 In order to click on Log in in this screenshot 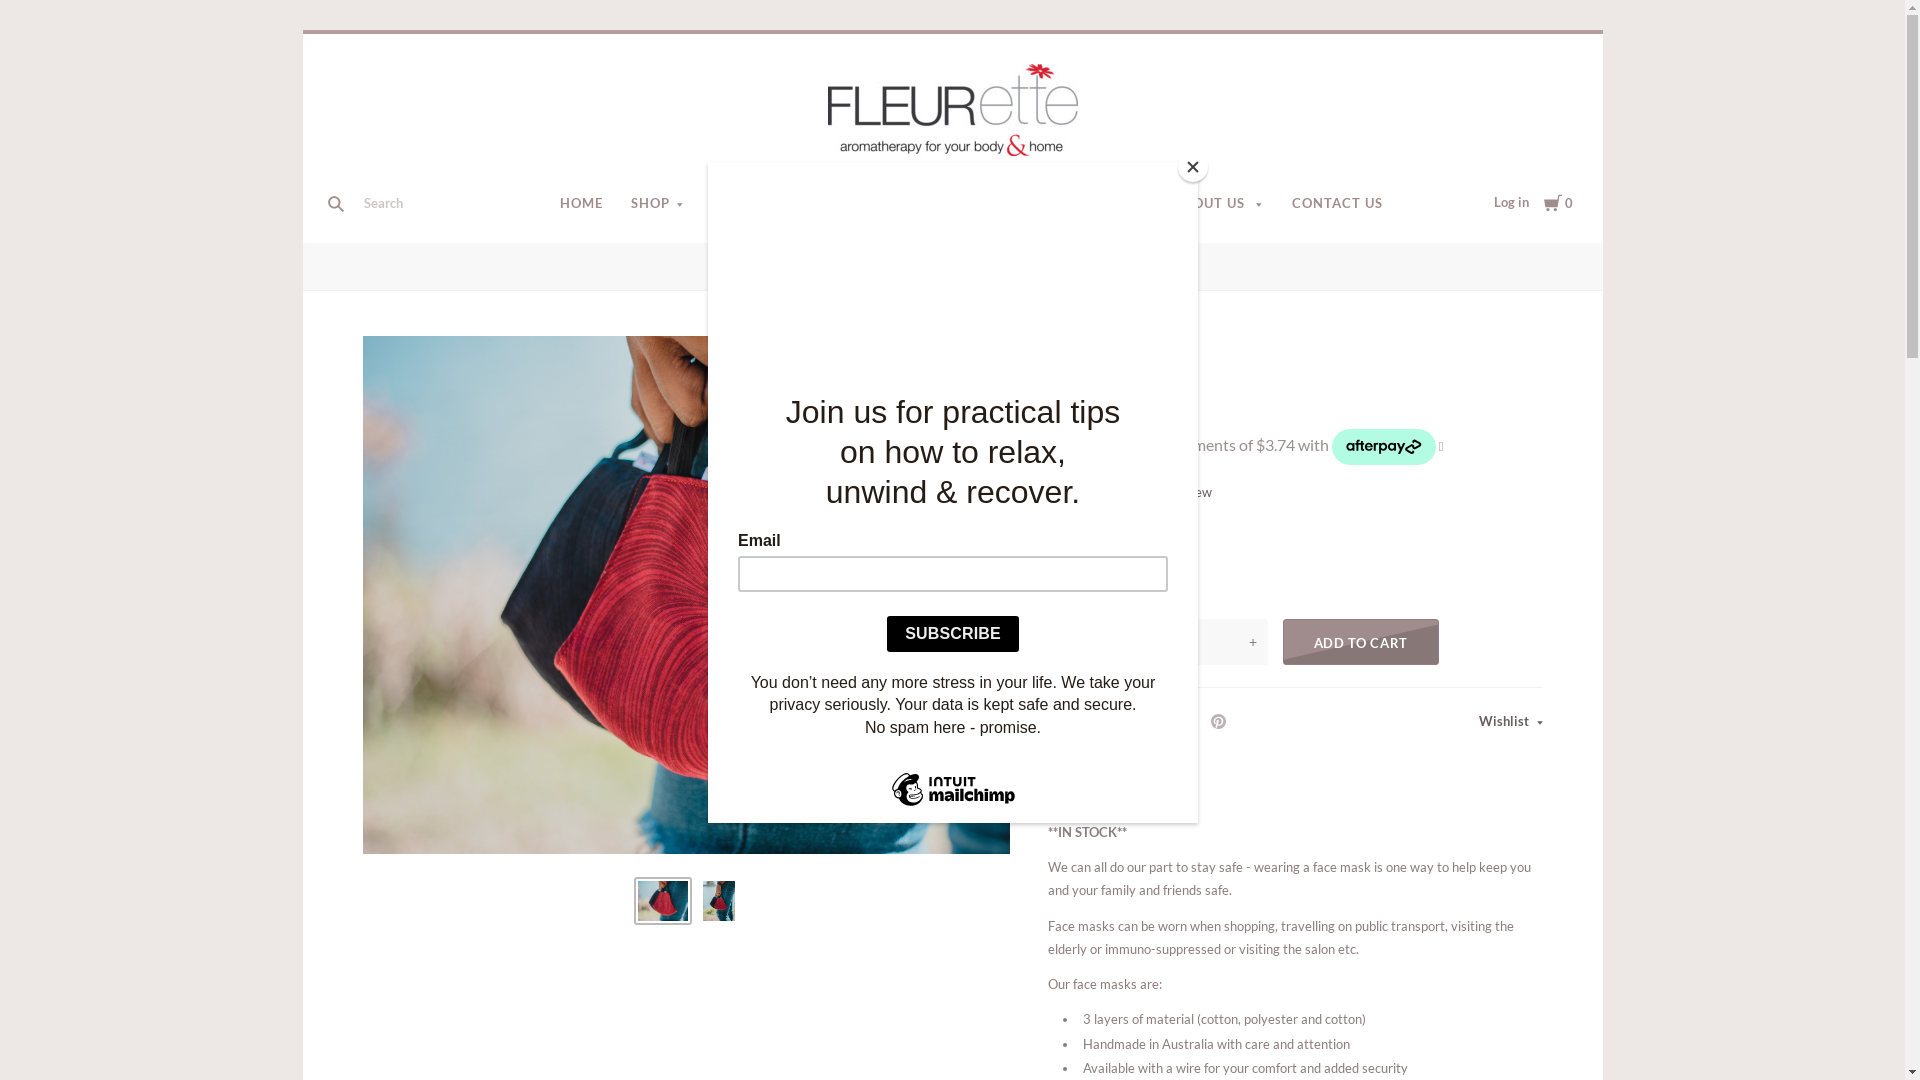, I will do `click(1512, 202)`.